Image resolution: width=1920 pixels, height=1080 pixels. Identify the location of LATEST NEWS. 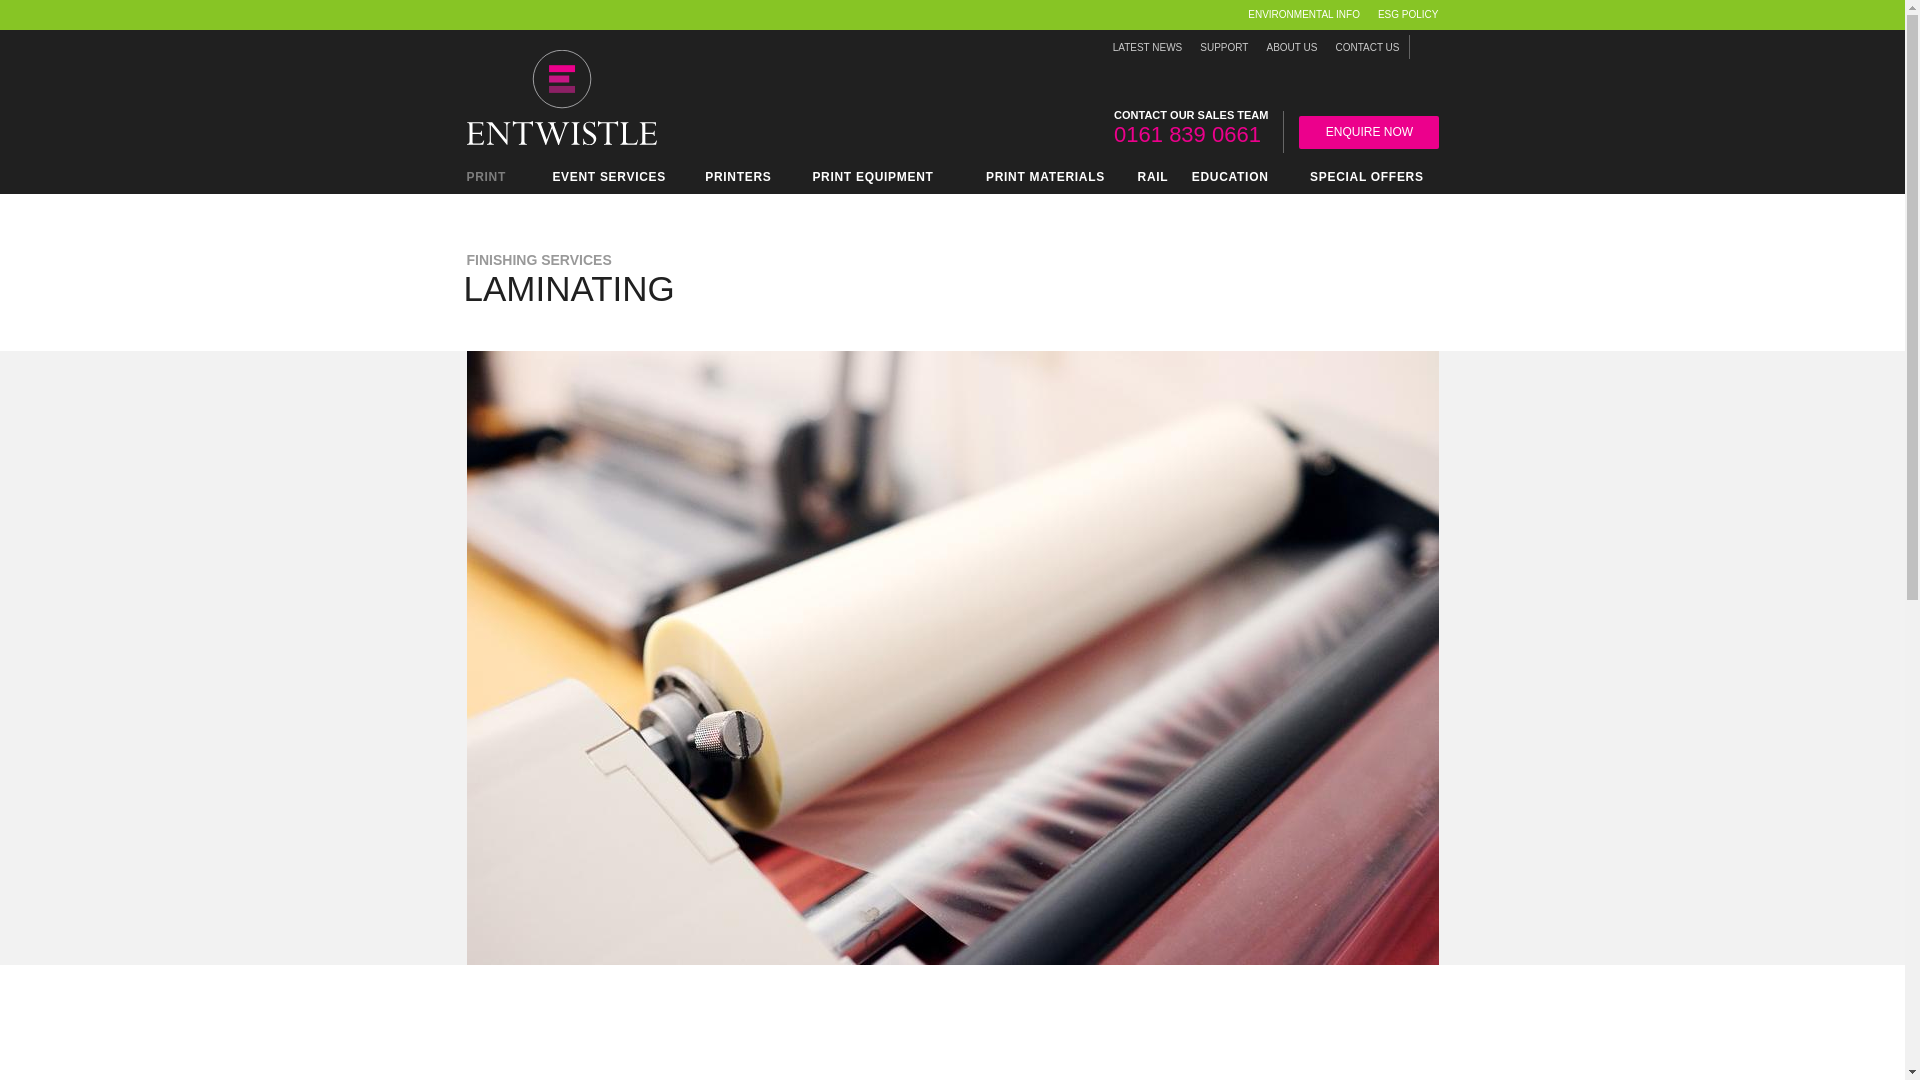
(1148, 47).